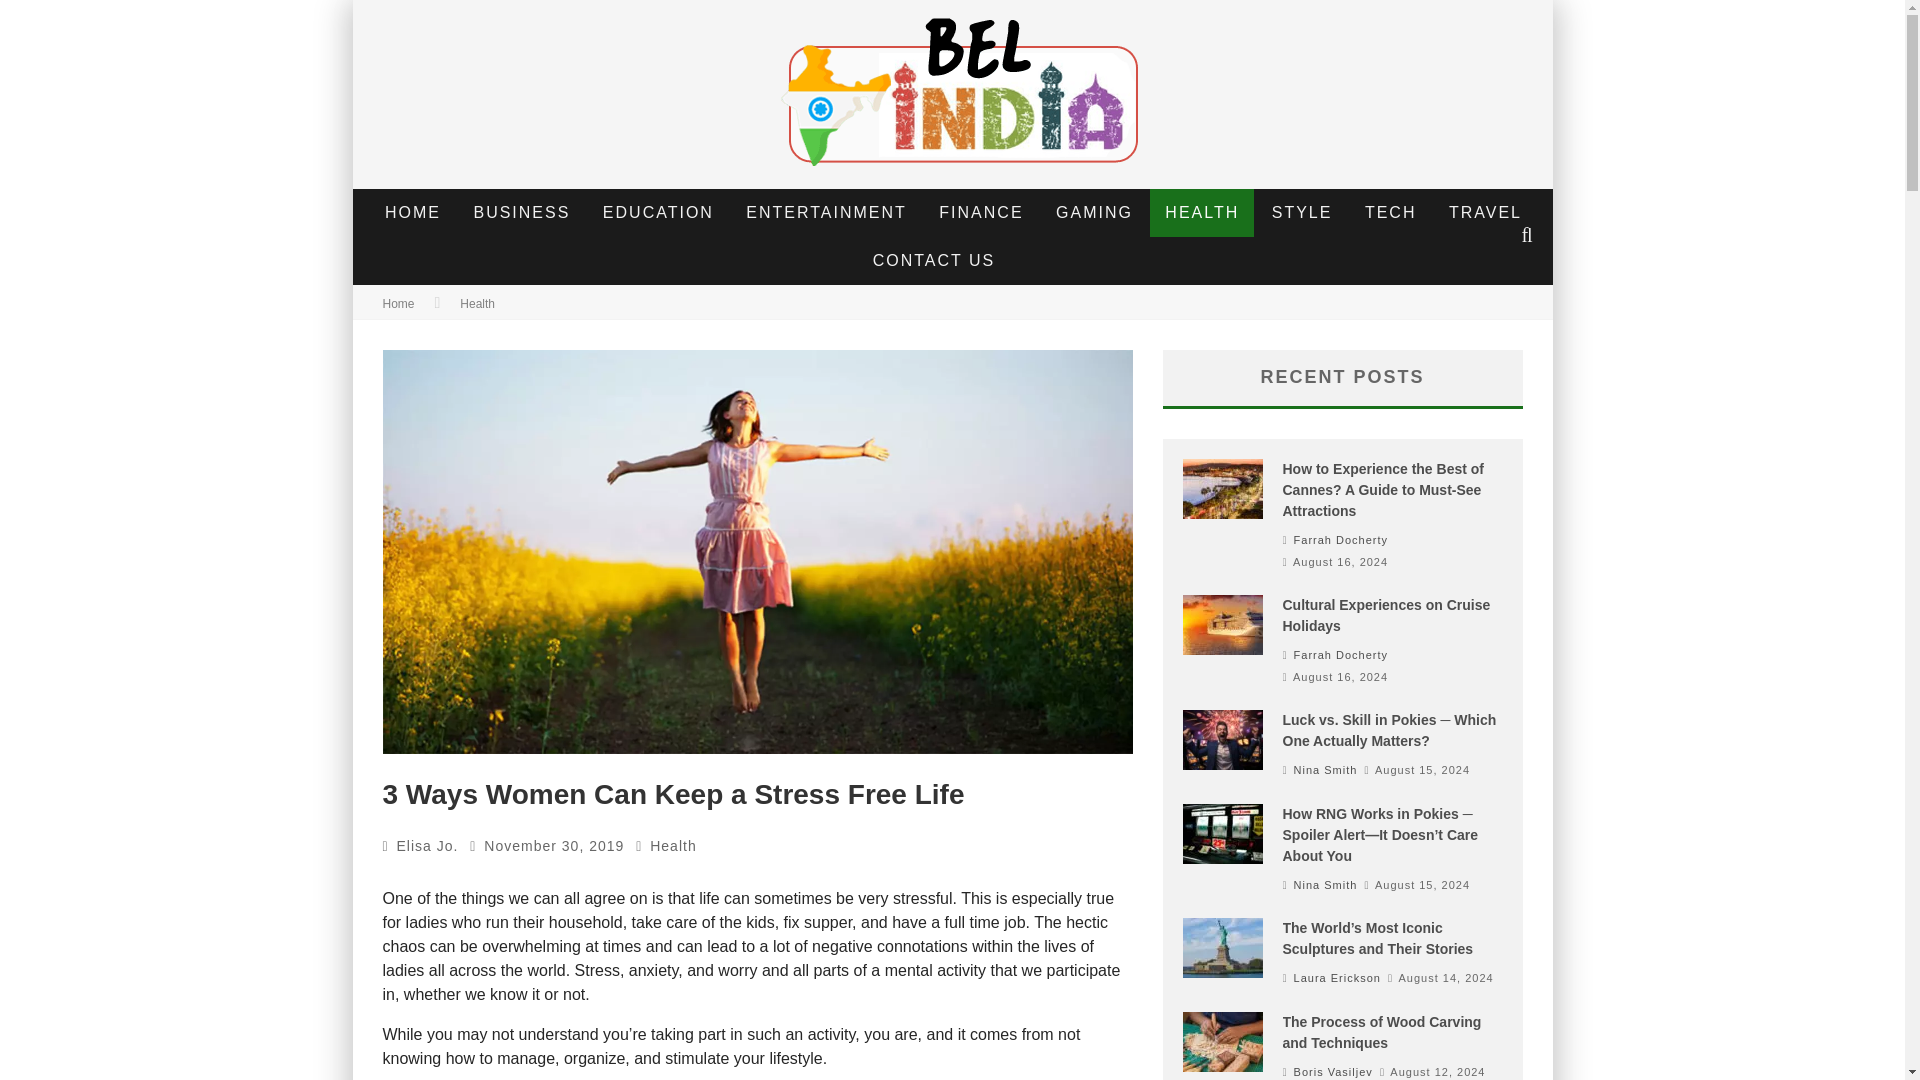 This screenshot has height=1080, width=1920. Describe the element at coordinates (672, 846) in the screenshot. I see `View all posts in Health` at that location.